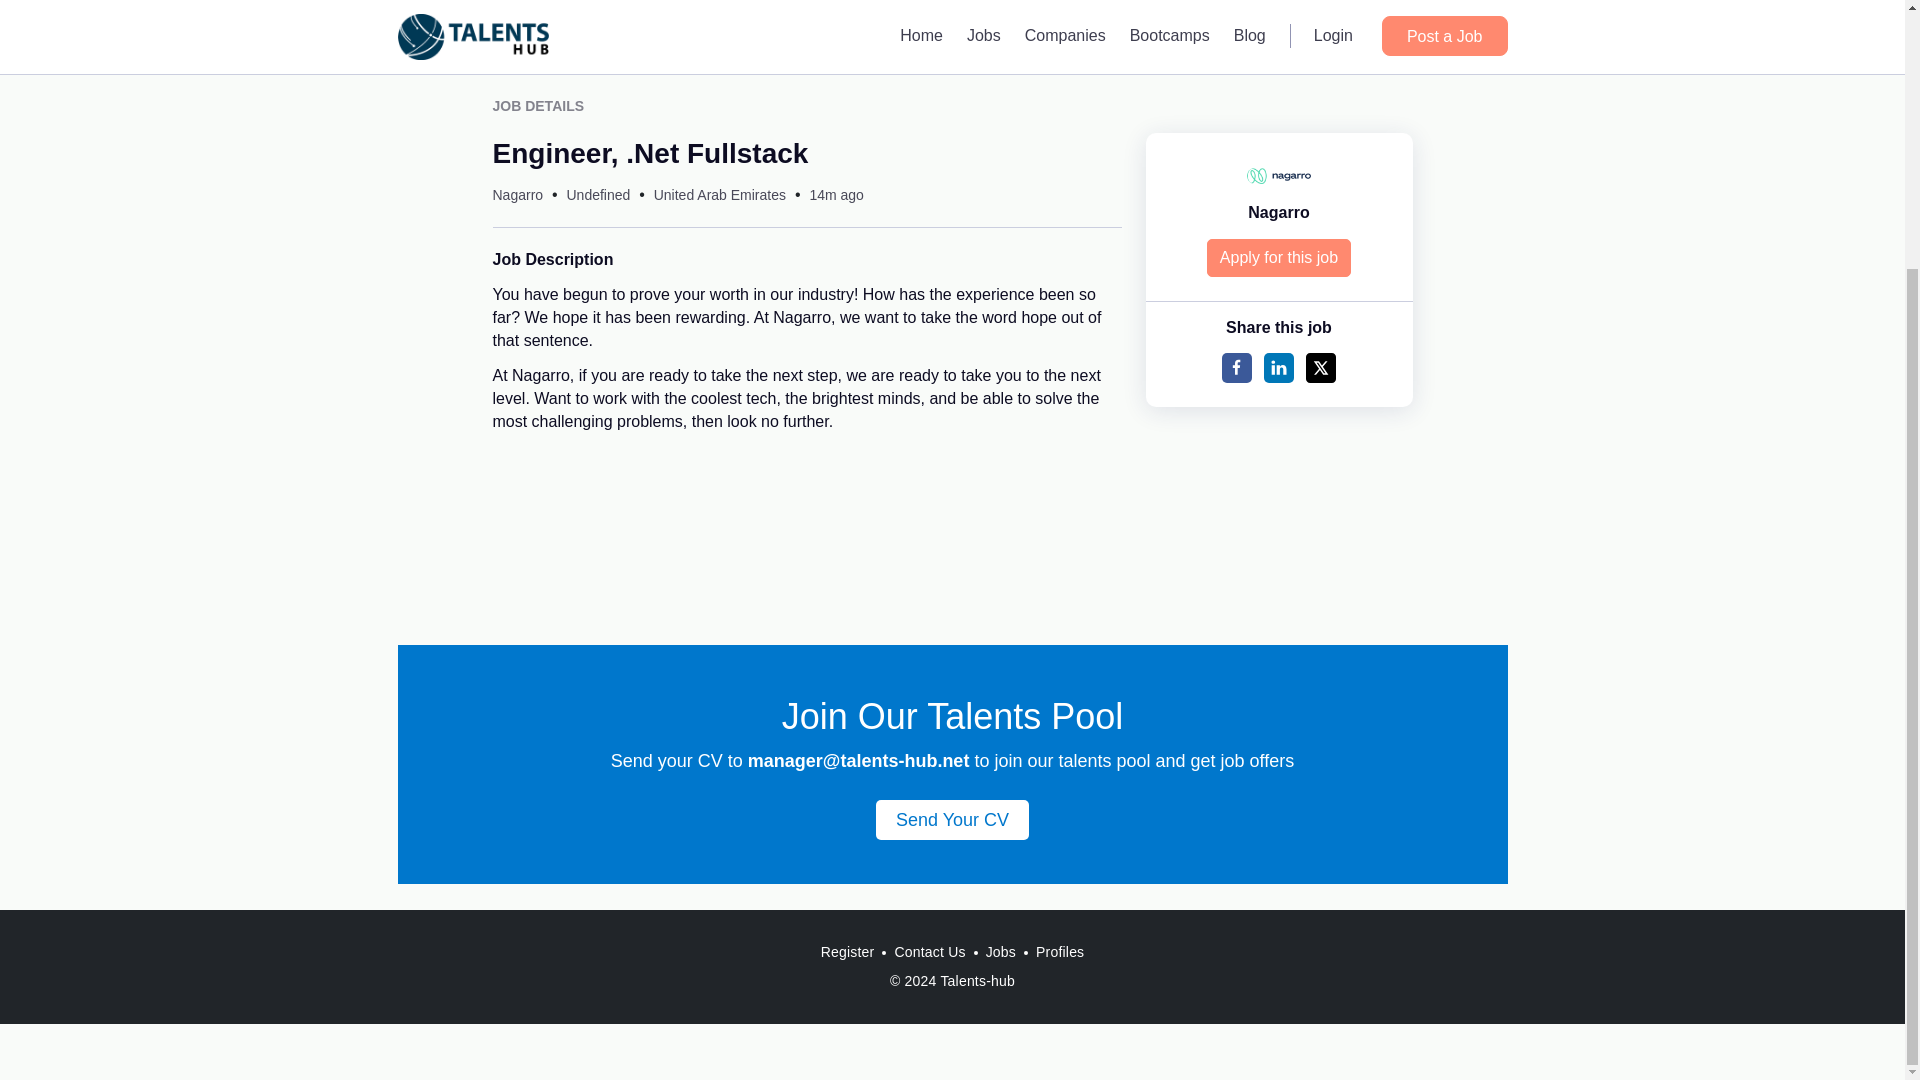 Image resolution: width=1920 pixels, height=1080 pixels. What do you see at coordinates (1000, 952) in the screenshot?
I see `Jobs` at bounding box center [1000, 952].